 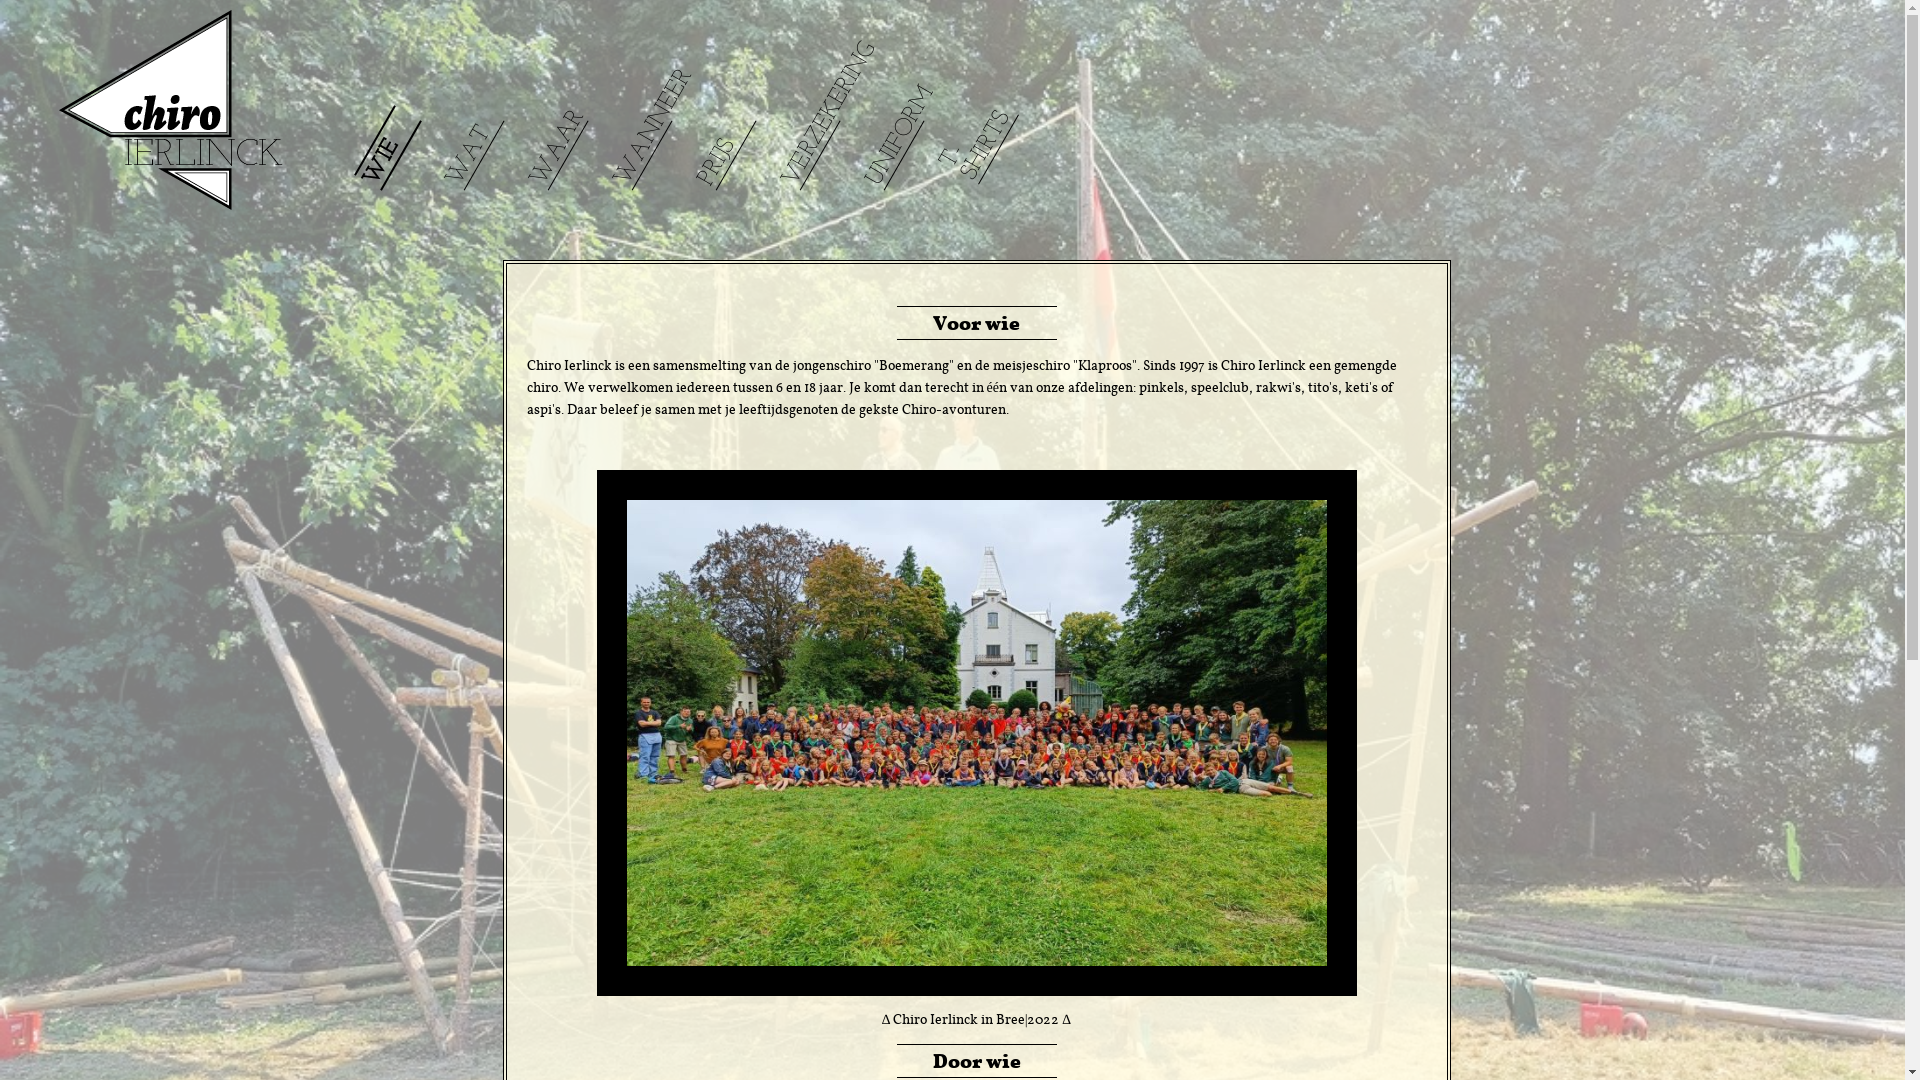 I want to click on UNIFORM, so click(x=918, y=94).